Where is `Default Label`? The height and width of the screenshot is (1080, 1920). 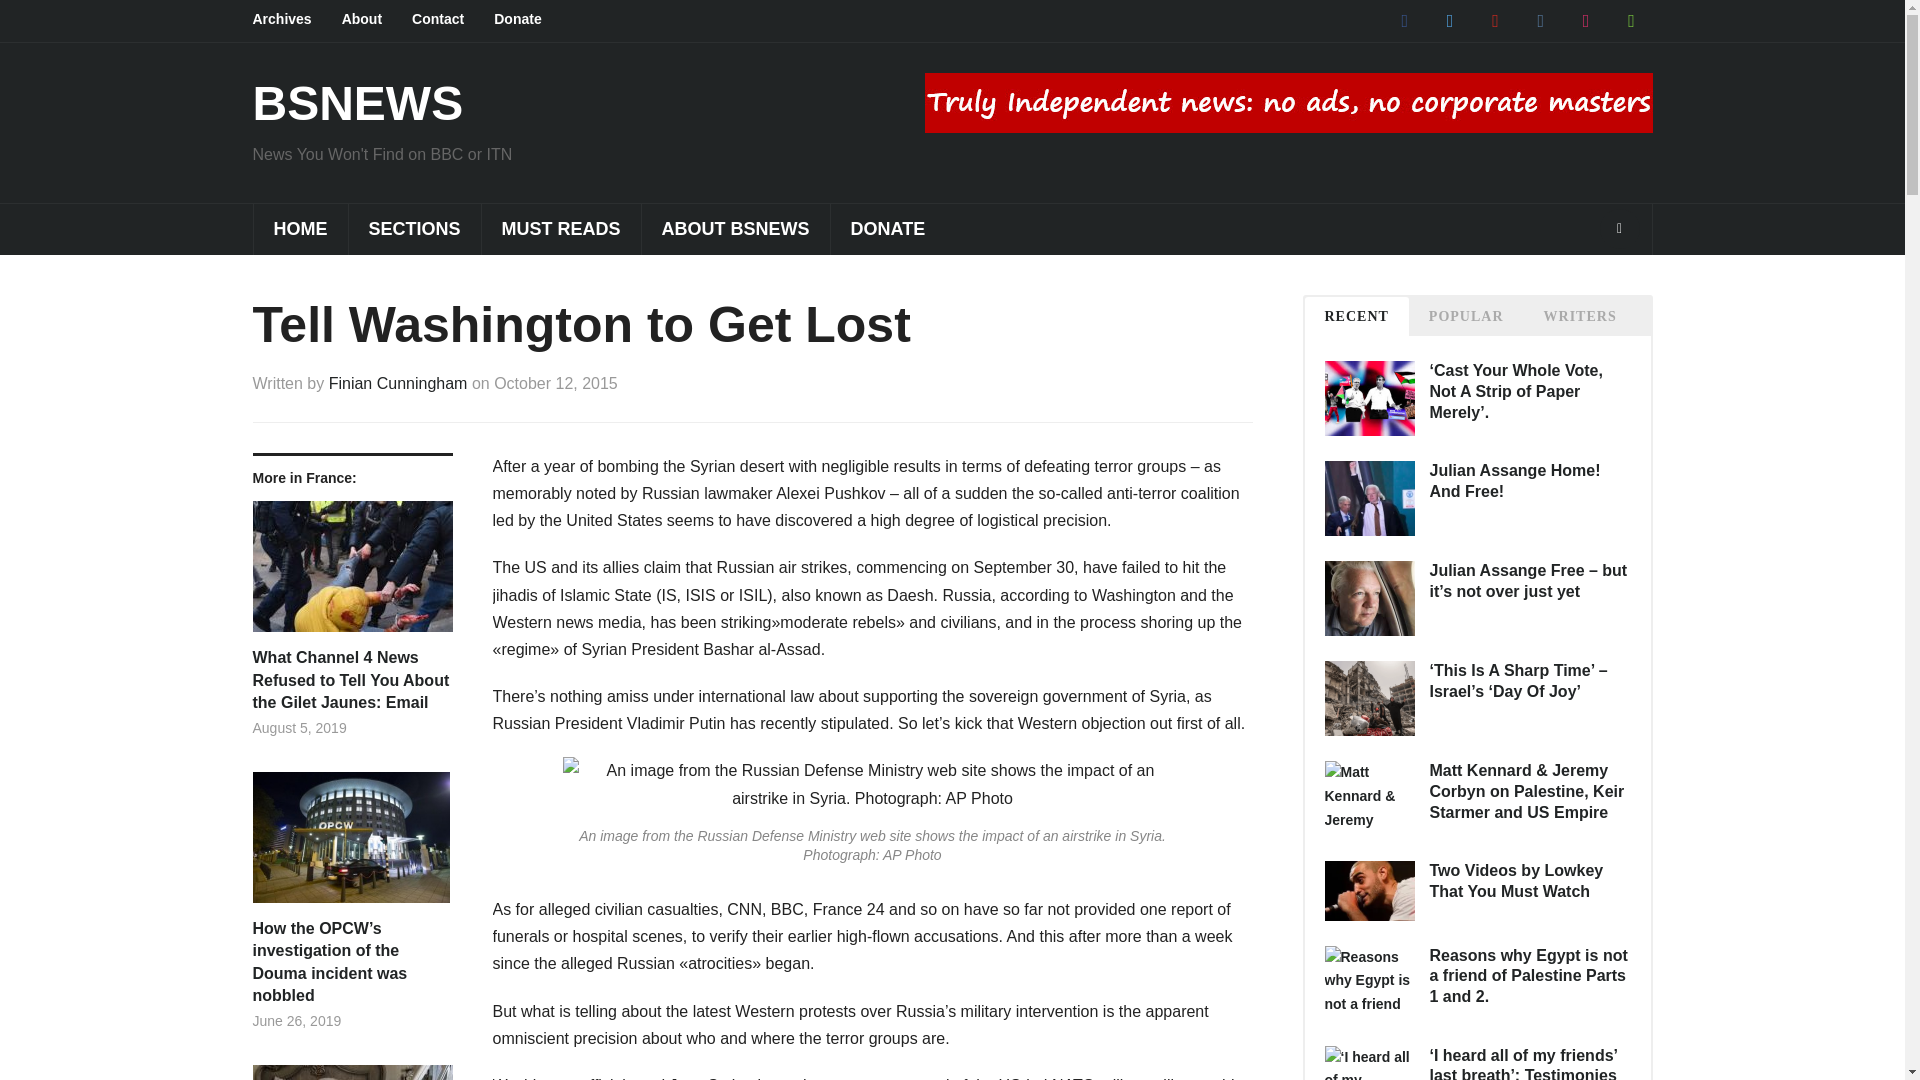
Default Label is located at coordinates (1540, 20).